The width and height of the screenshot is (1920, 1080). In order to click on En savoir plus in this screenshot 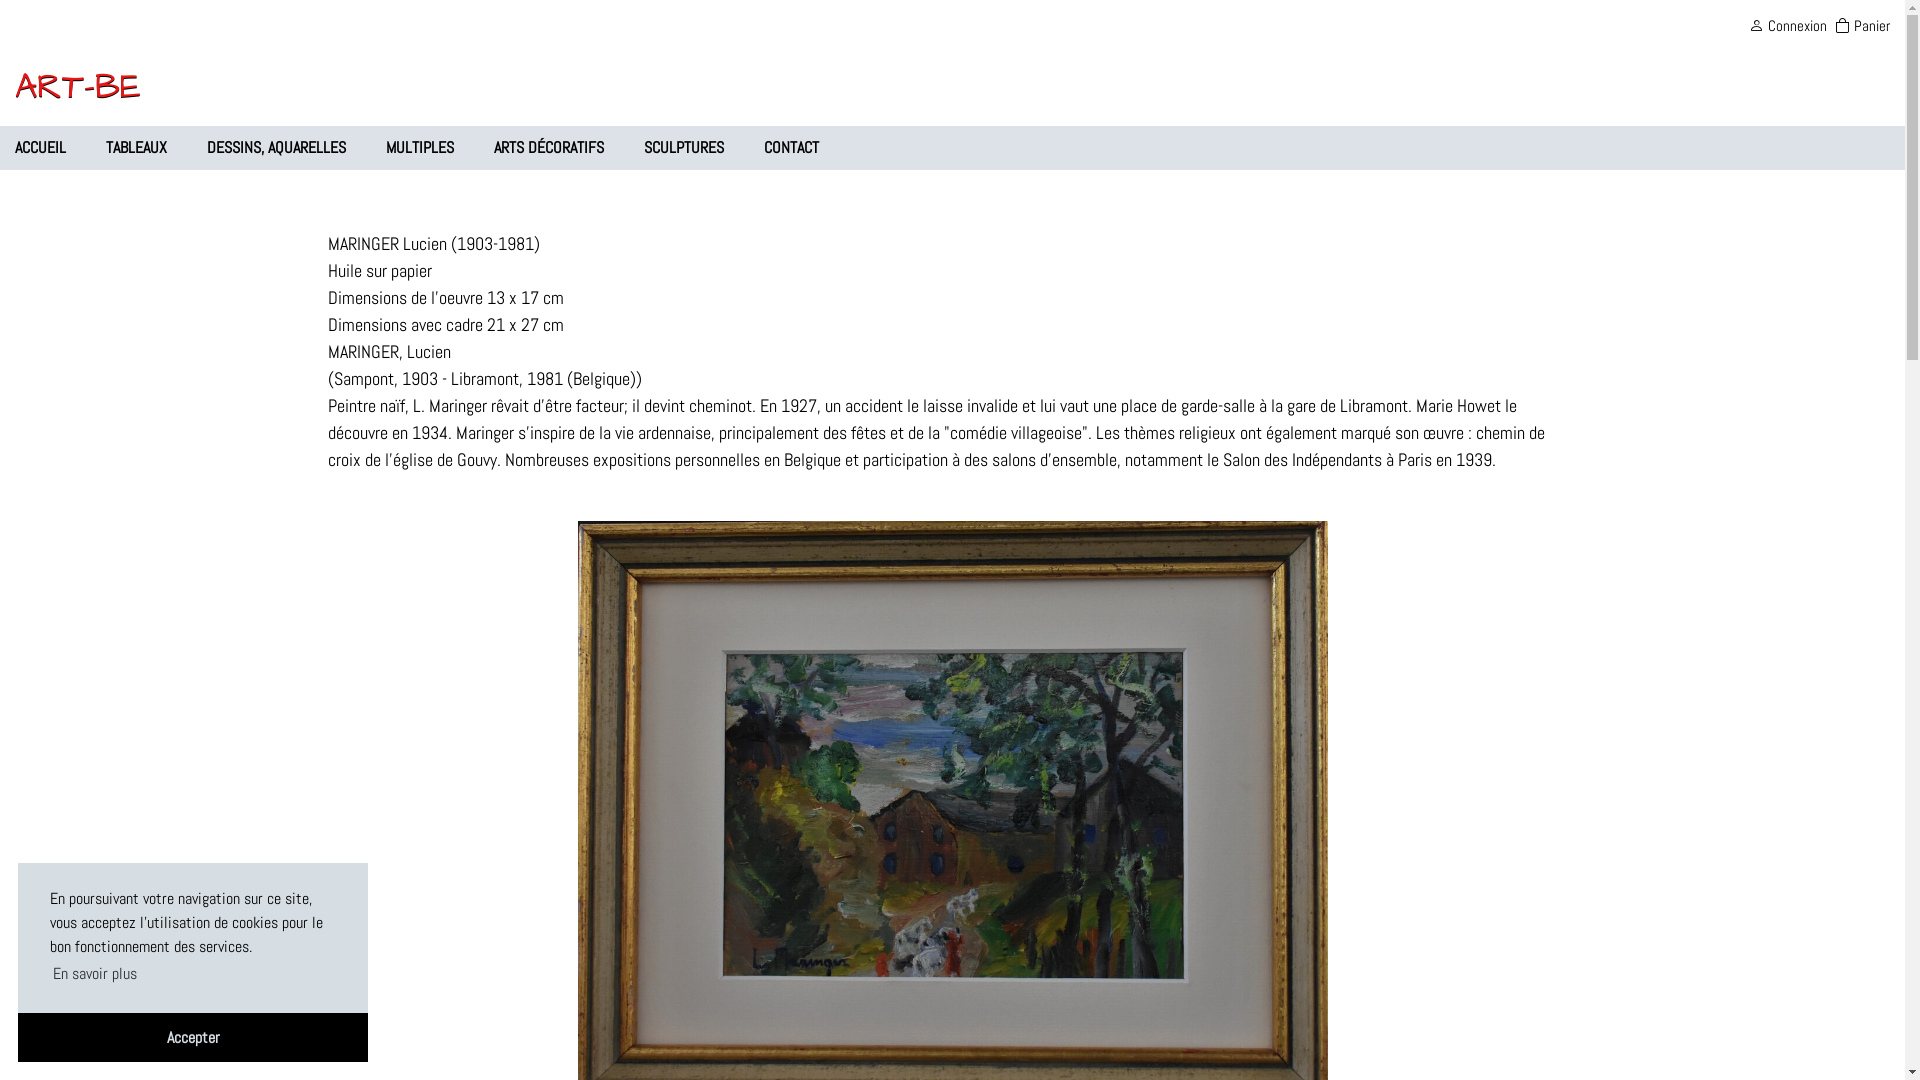, I will do `click(95, 974)`.